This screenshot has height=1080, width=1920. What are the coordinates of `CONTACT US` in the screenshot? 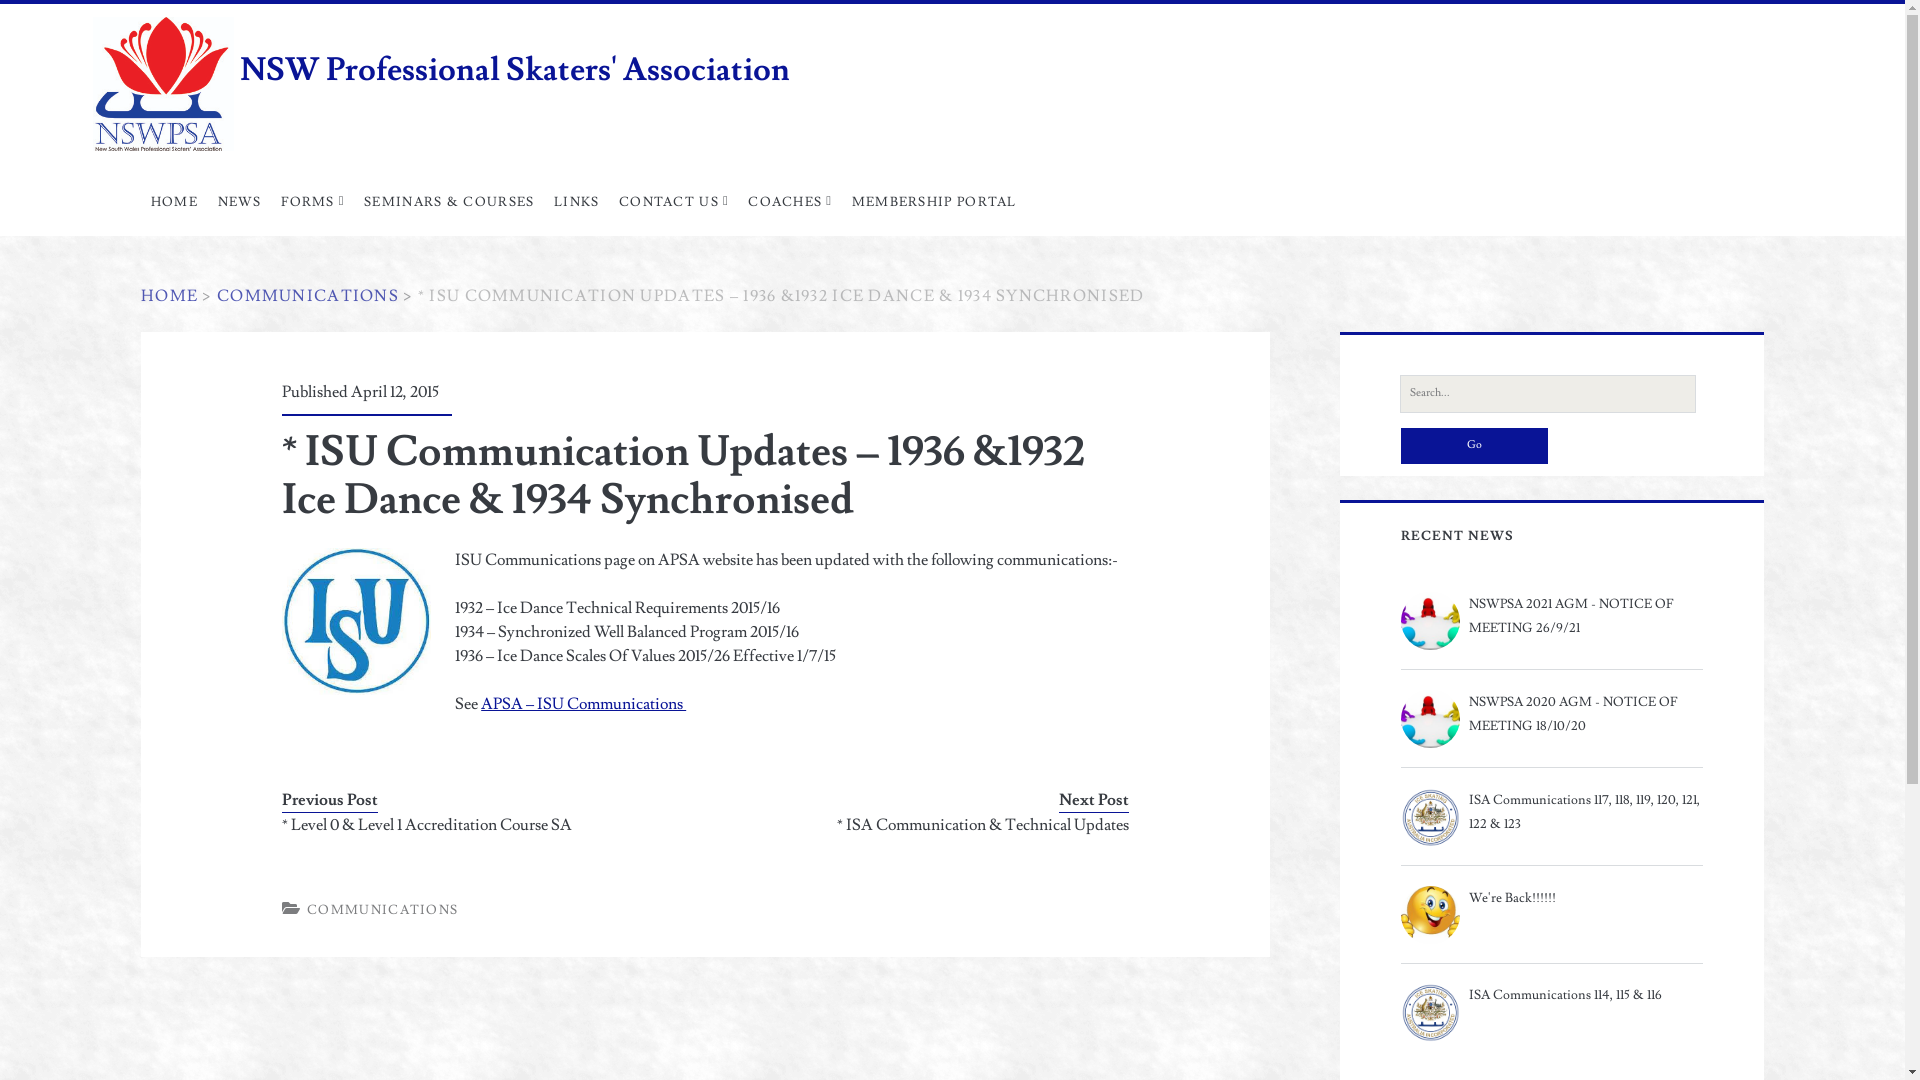 It's located at (674, 202).